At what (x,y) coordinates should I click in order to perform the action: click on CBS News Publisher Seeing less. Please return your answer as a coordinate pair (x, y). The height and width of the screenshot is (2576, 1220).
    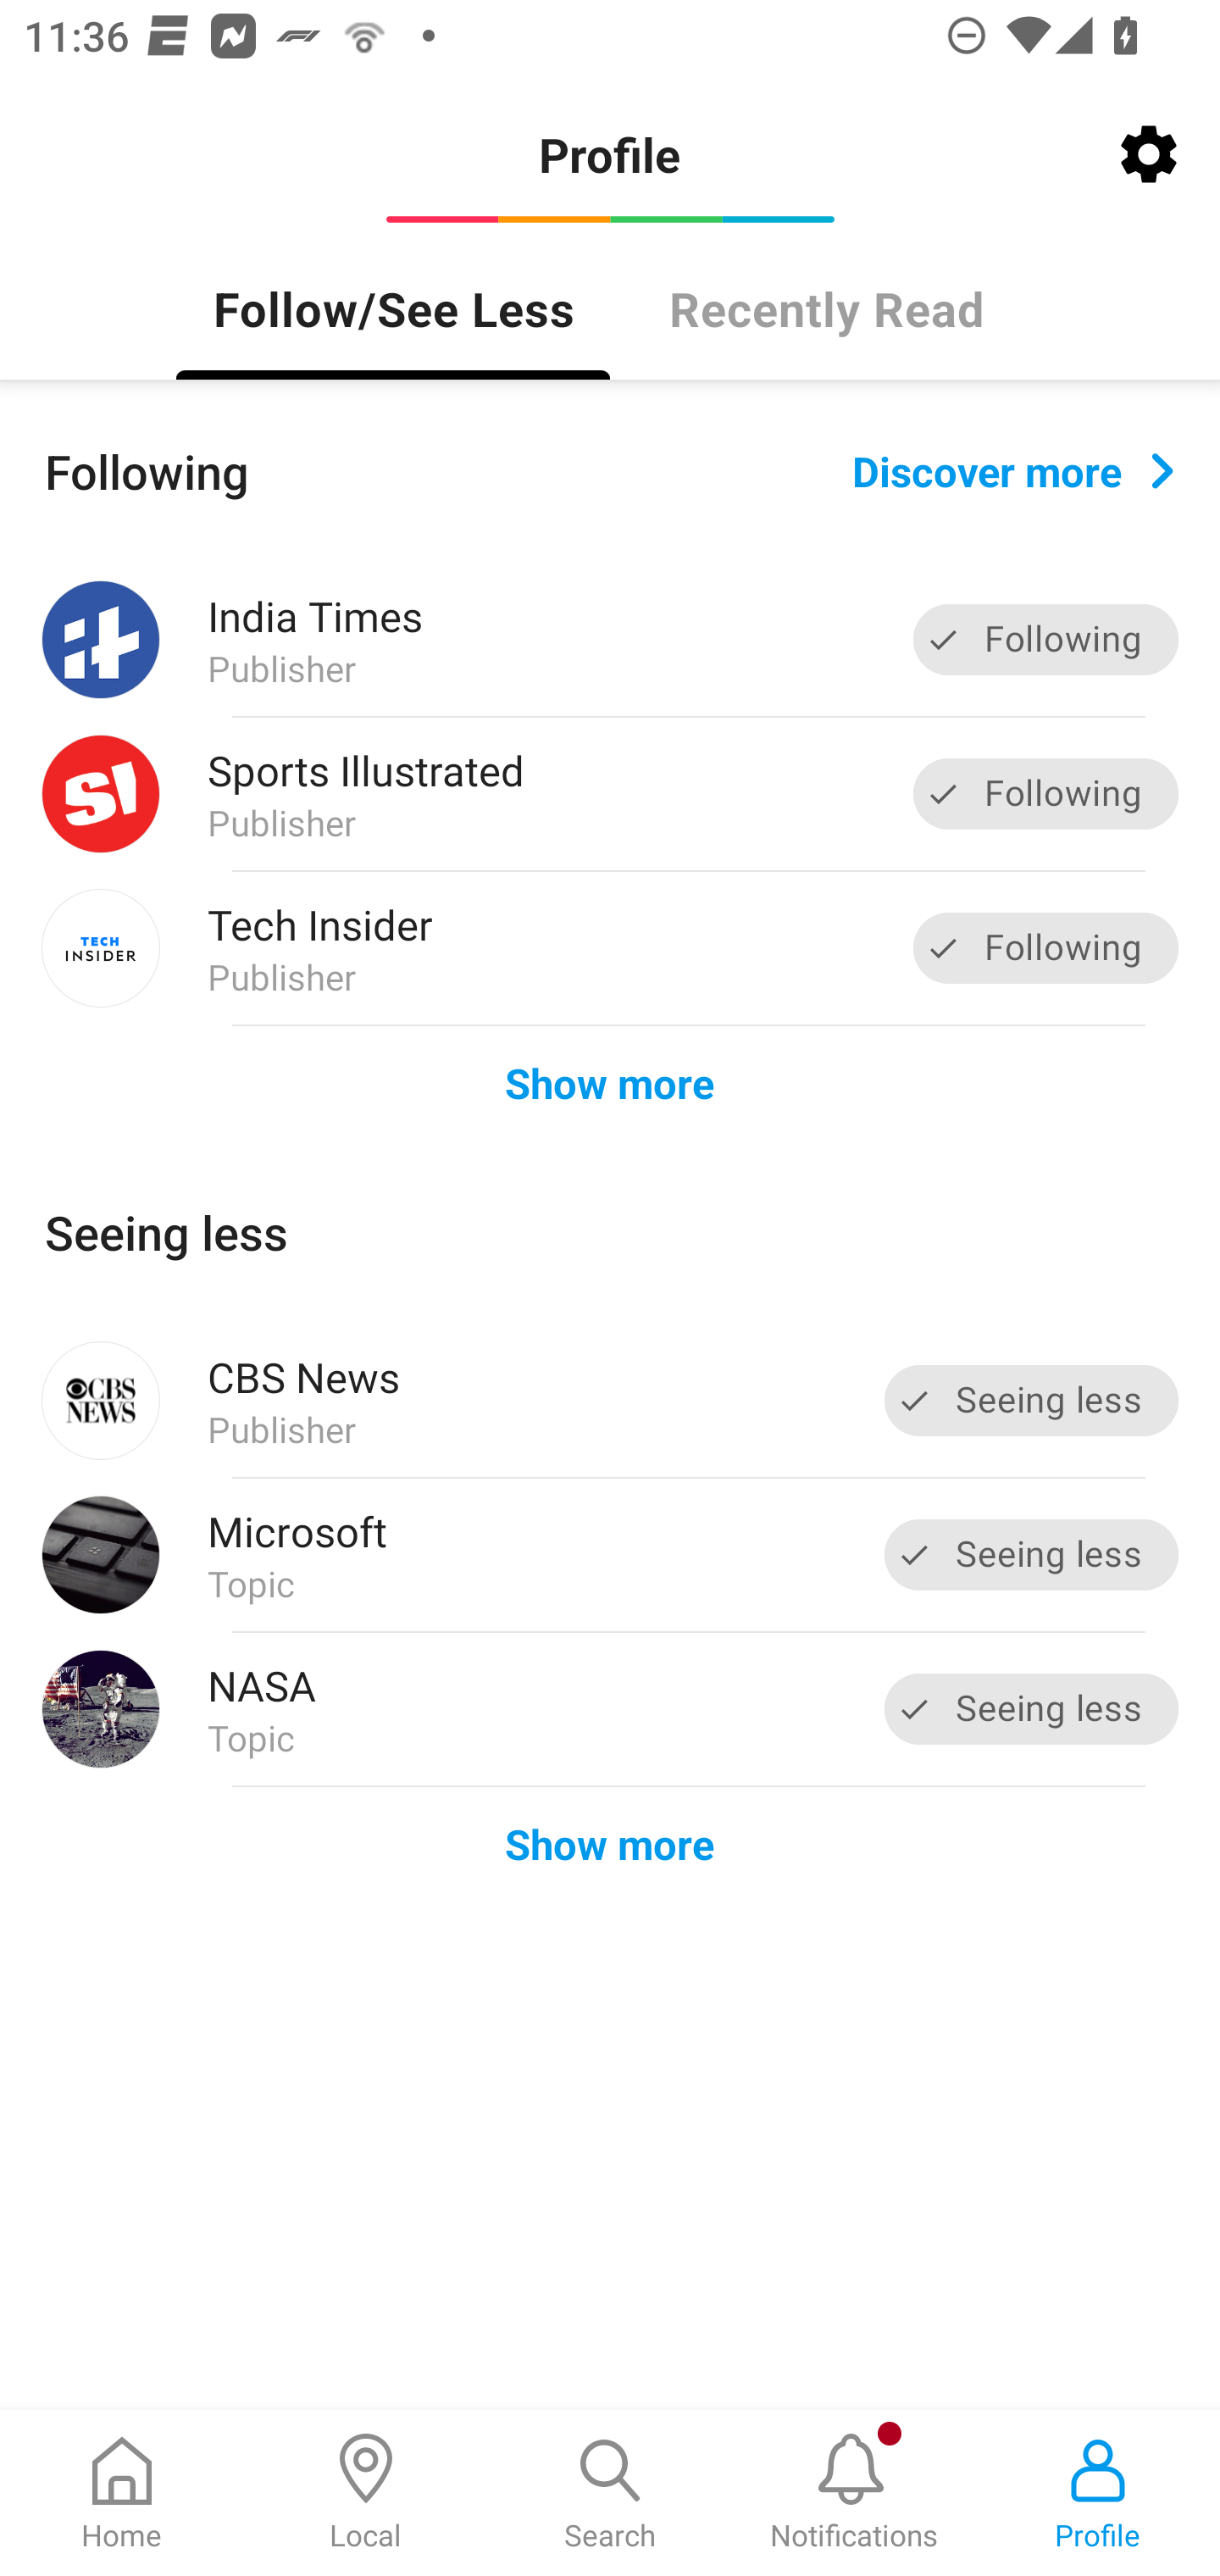
    Looking at the image, I should click on (610, 1401).